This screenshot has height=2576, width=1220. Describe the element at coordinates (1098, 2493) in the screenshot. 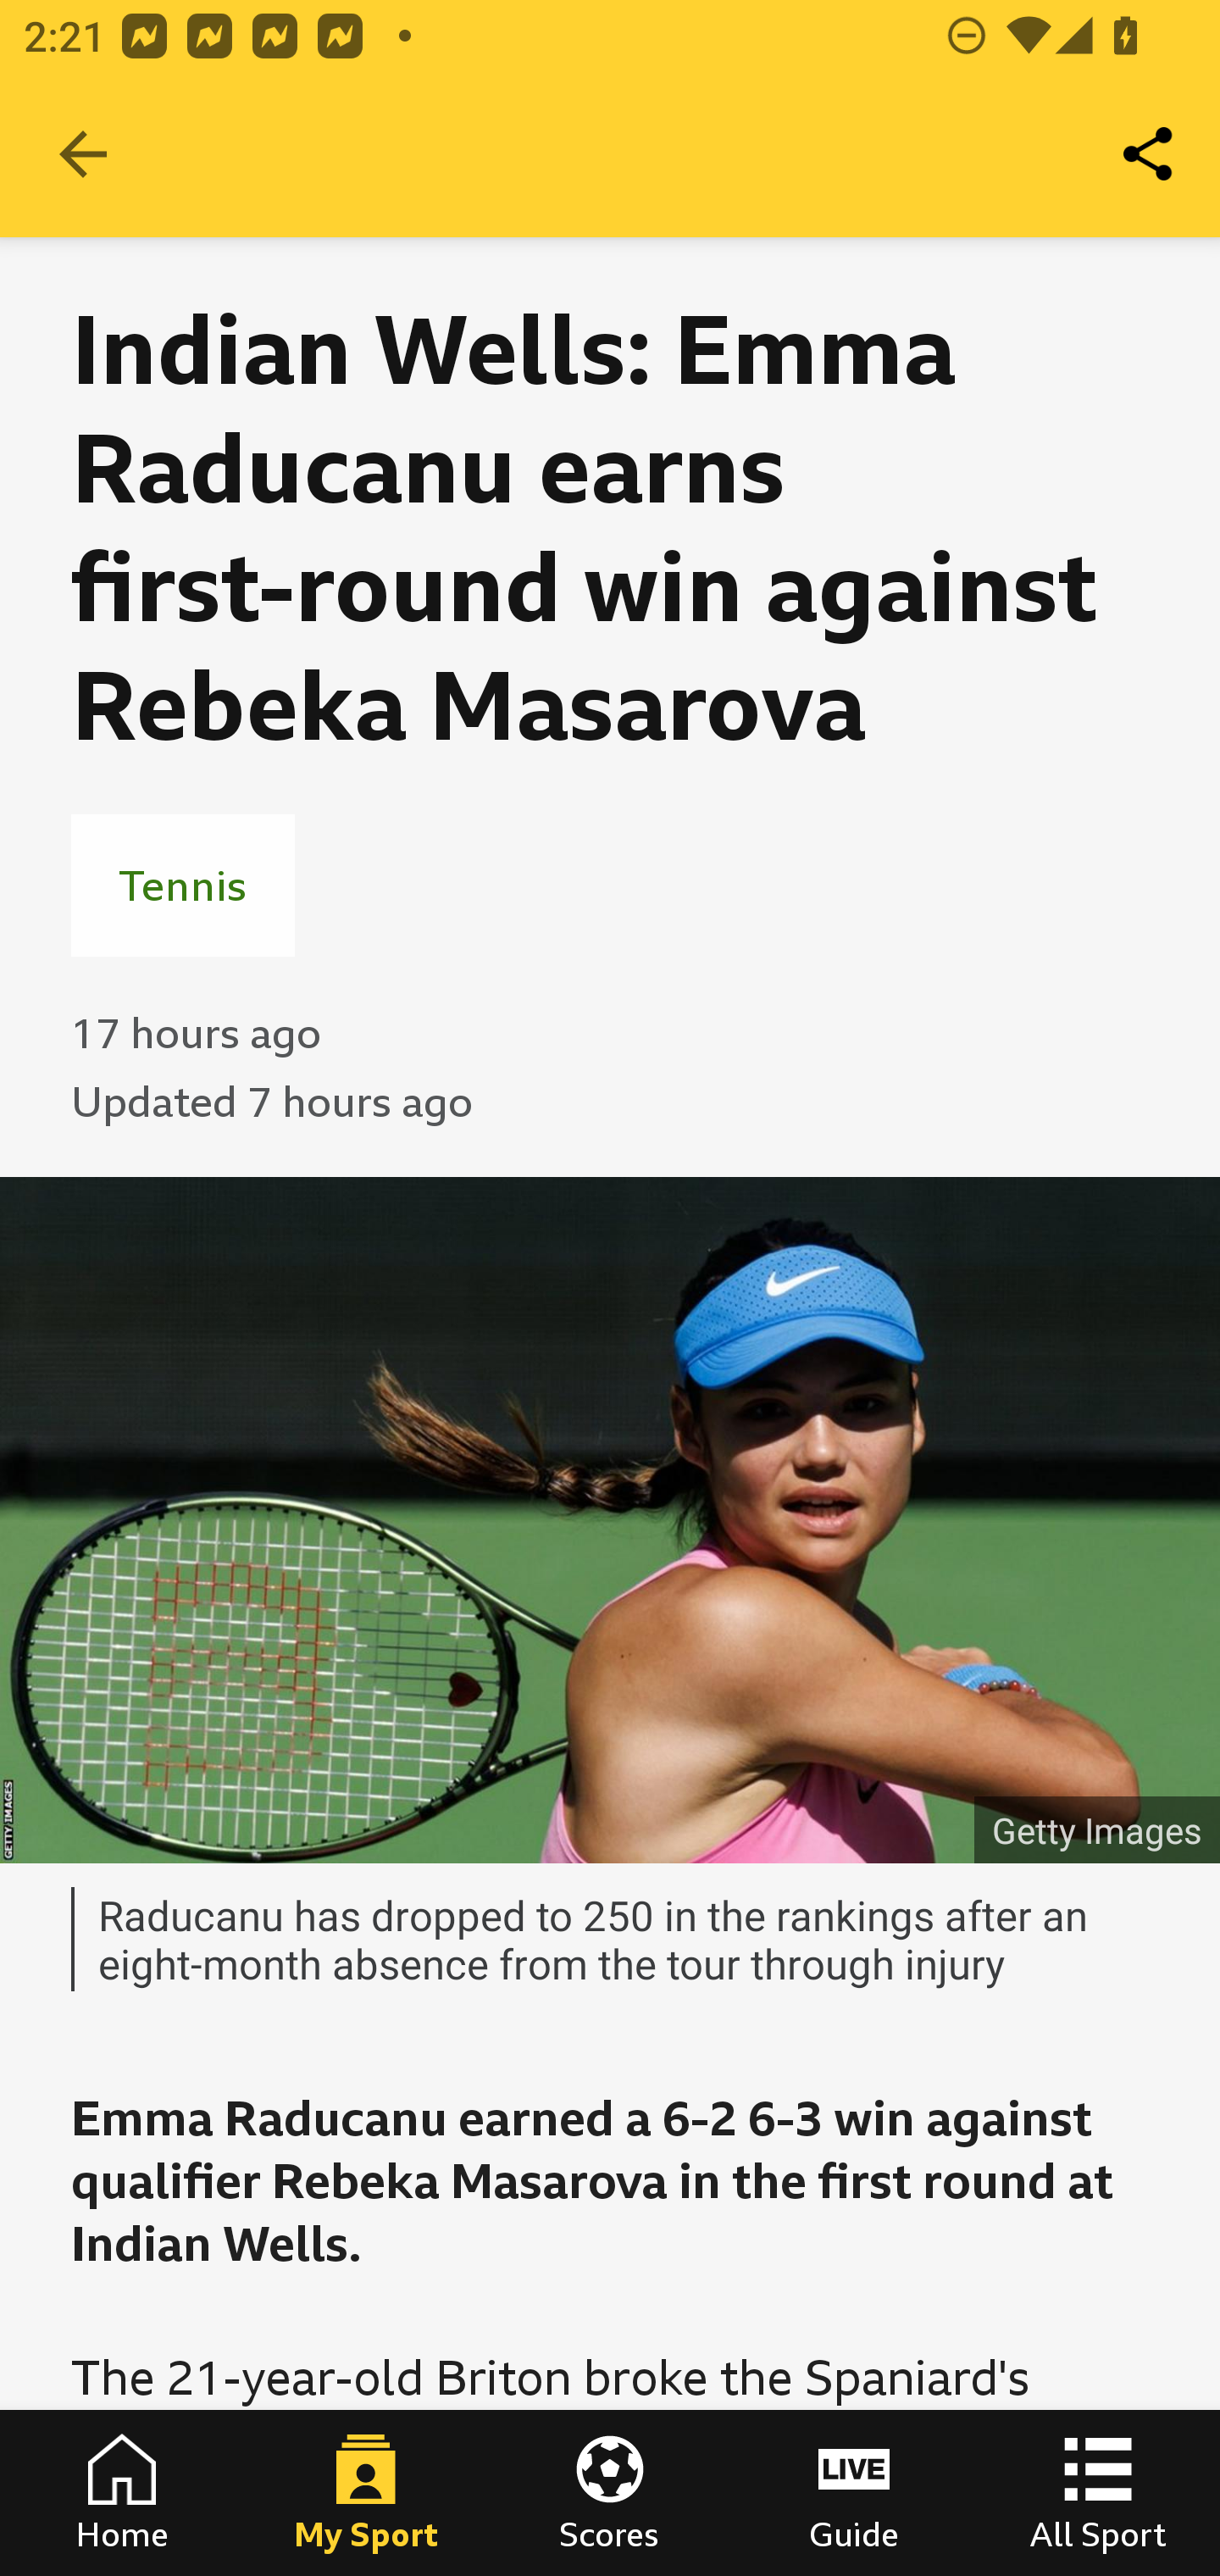

I see `All Sport` at that location.